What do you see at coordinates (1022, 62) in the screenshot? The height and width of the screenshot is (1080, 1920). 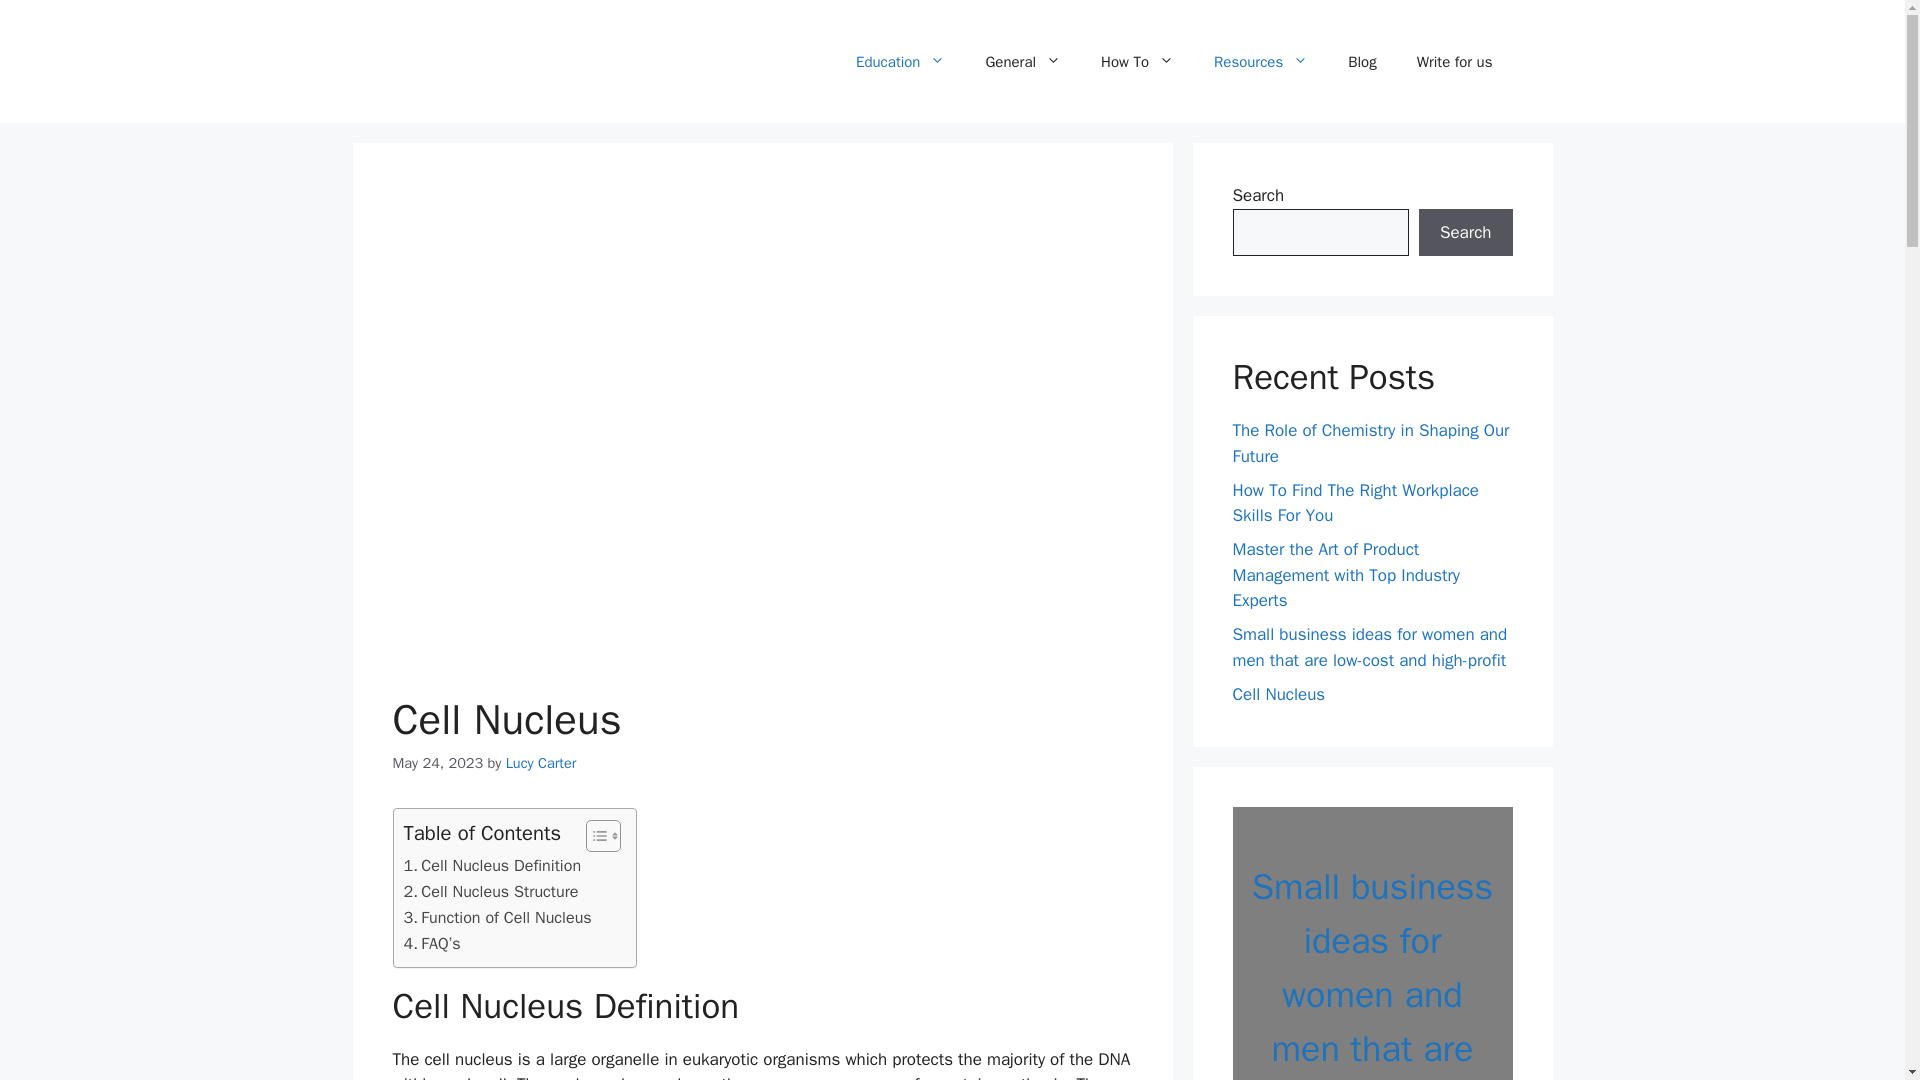 I see `General` at bounding box center [1022, 62].